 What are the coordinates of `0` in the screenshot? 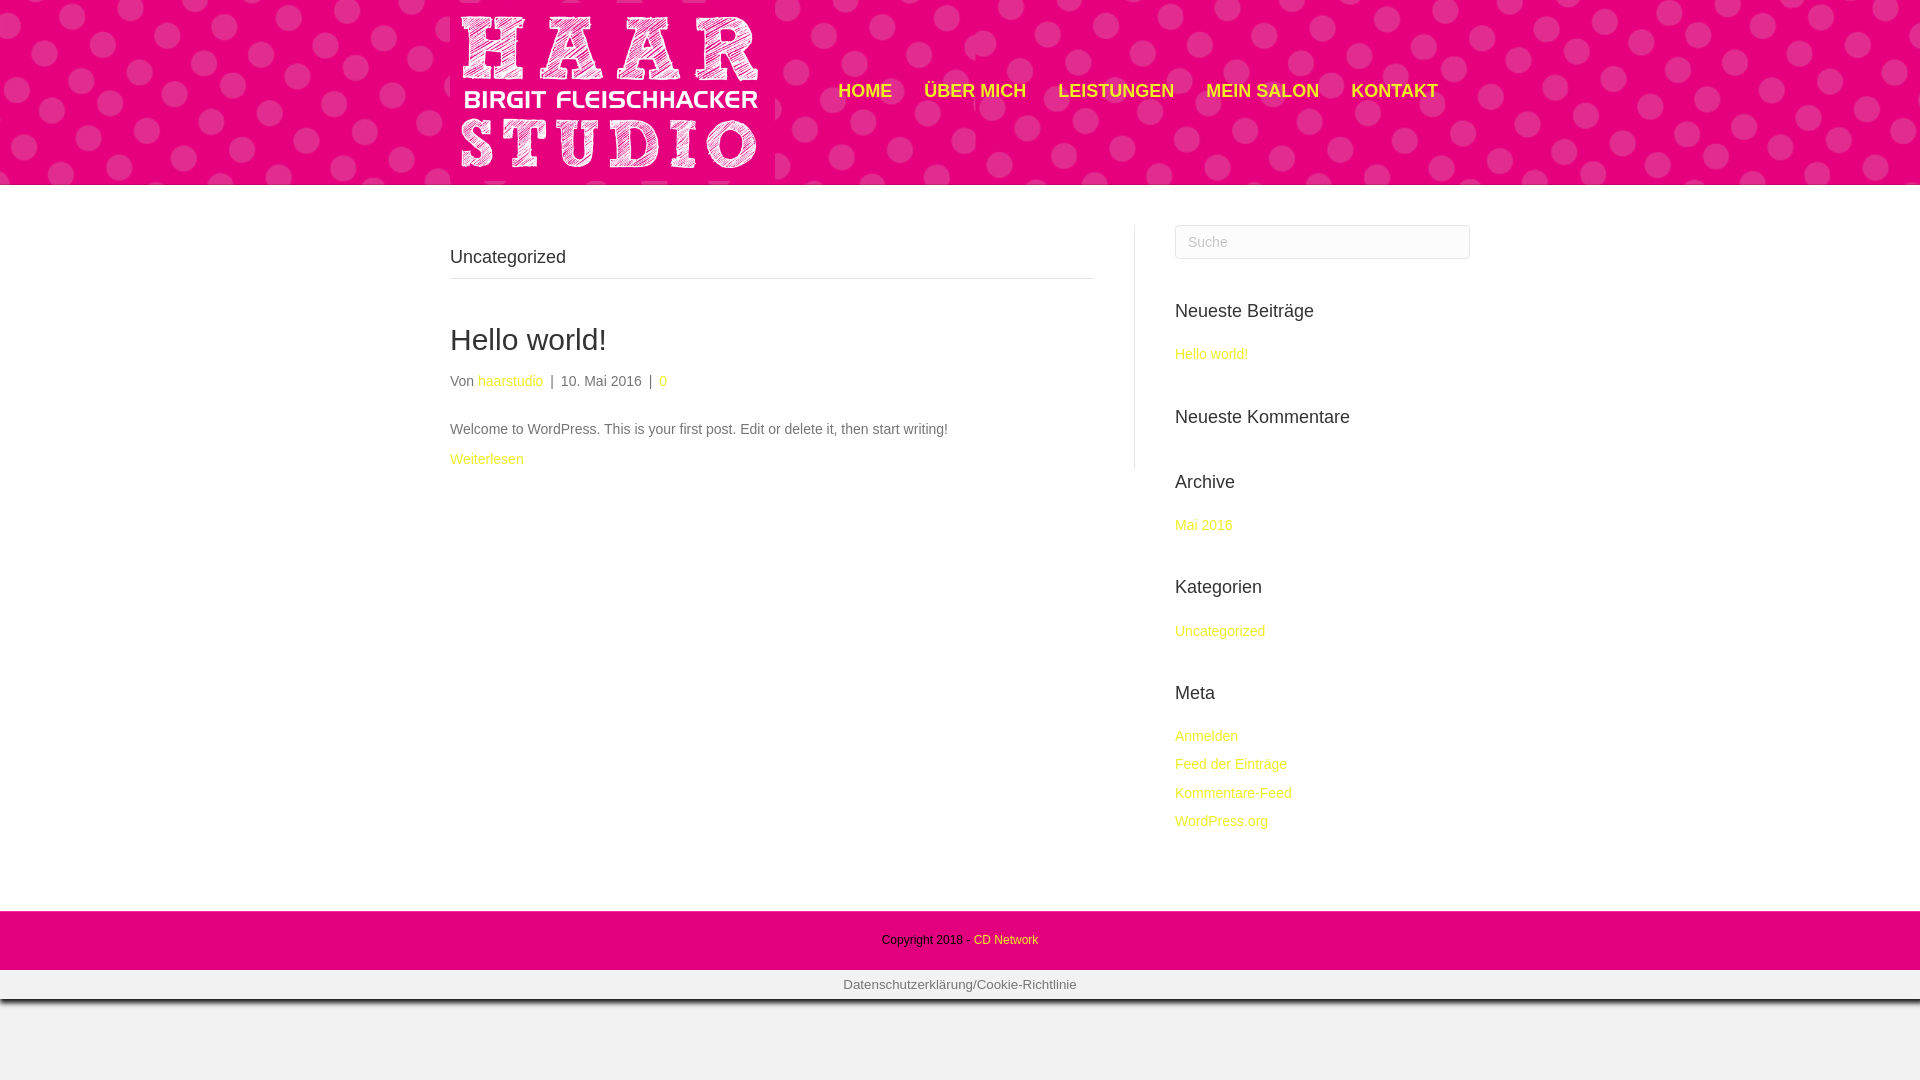 It's located at (663, 381).